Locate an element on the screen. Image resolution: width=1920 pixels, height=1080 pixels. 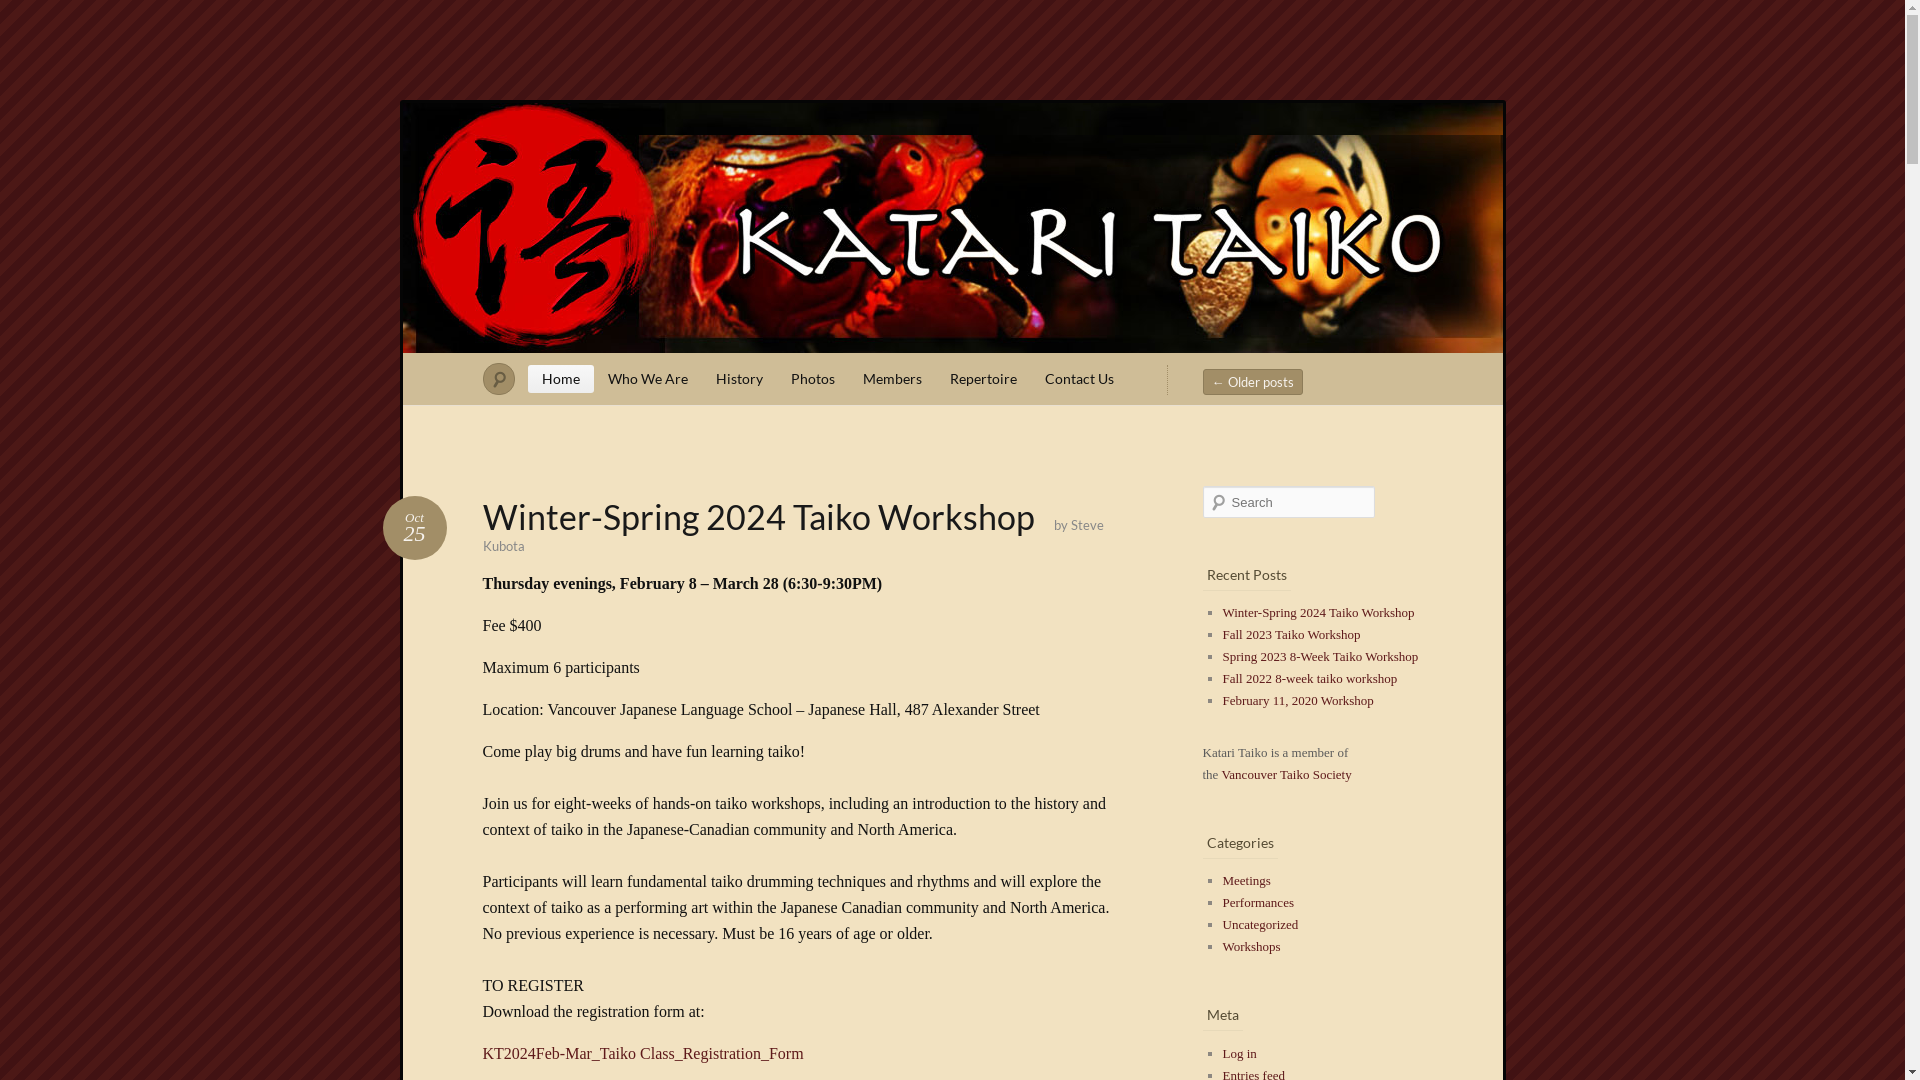
Vancouver Taiko Society is located at coordinates (1286, 774).